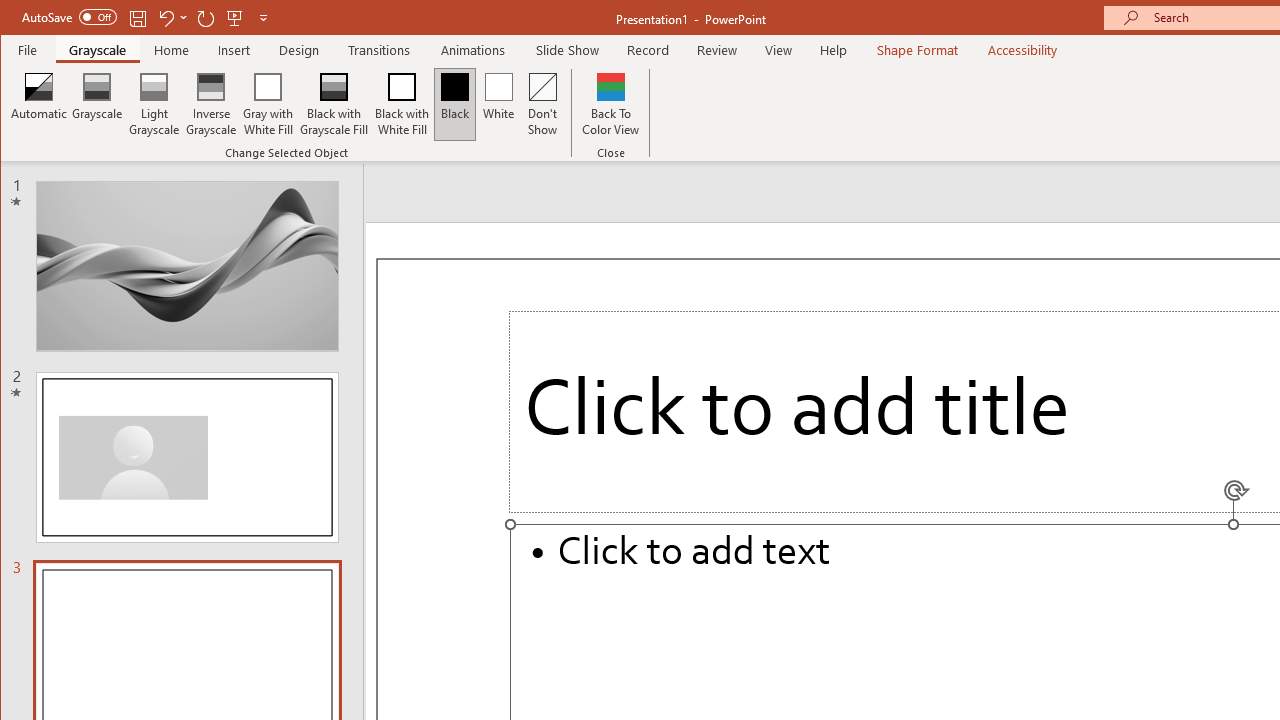 The height and width of the screenshot is (720, 1280). Describe the element at coordinates (498, 104) in the screenshot. I see `White` at that location.